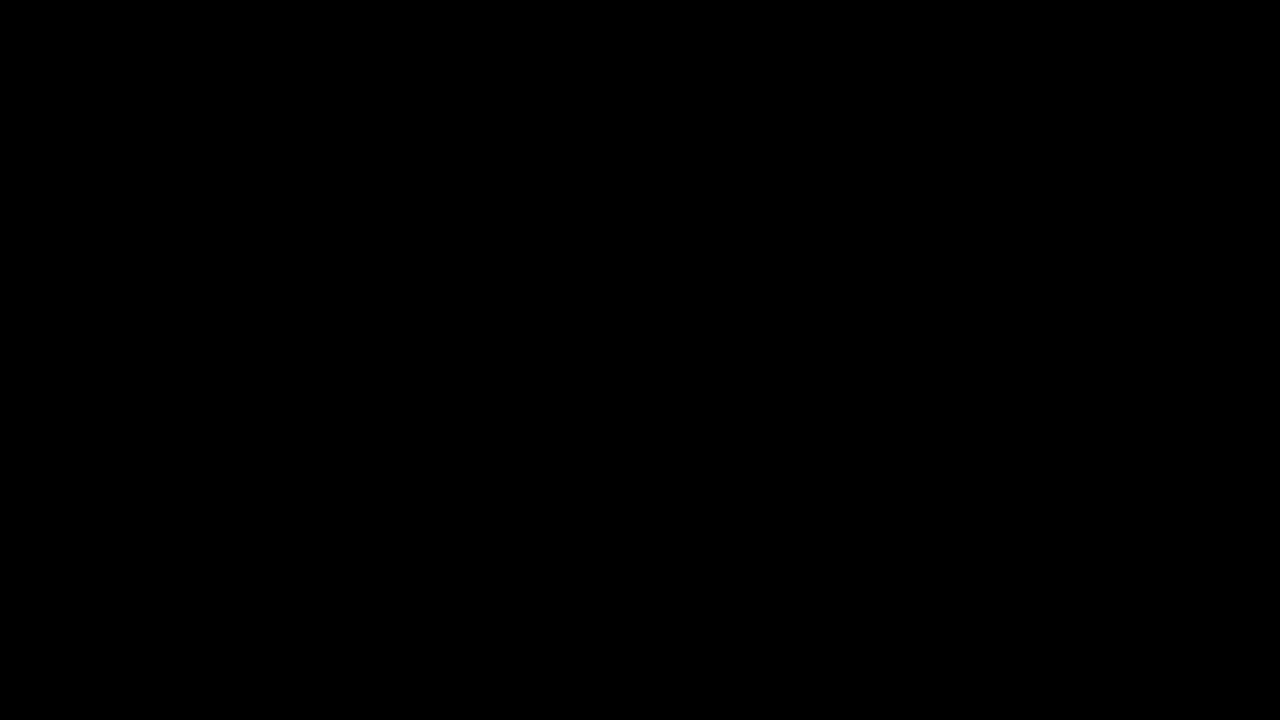 The image size is (1280, 720). What do you see at coordinates (1164, 15) in the screenshot?
I see `Minimize` at bounding box center [1164, 15].